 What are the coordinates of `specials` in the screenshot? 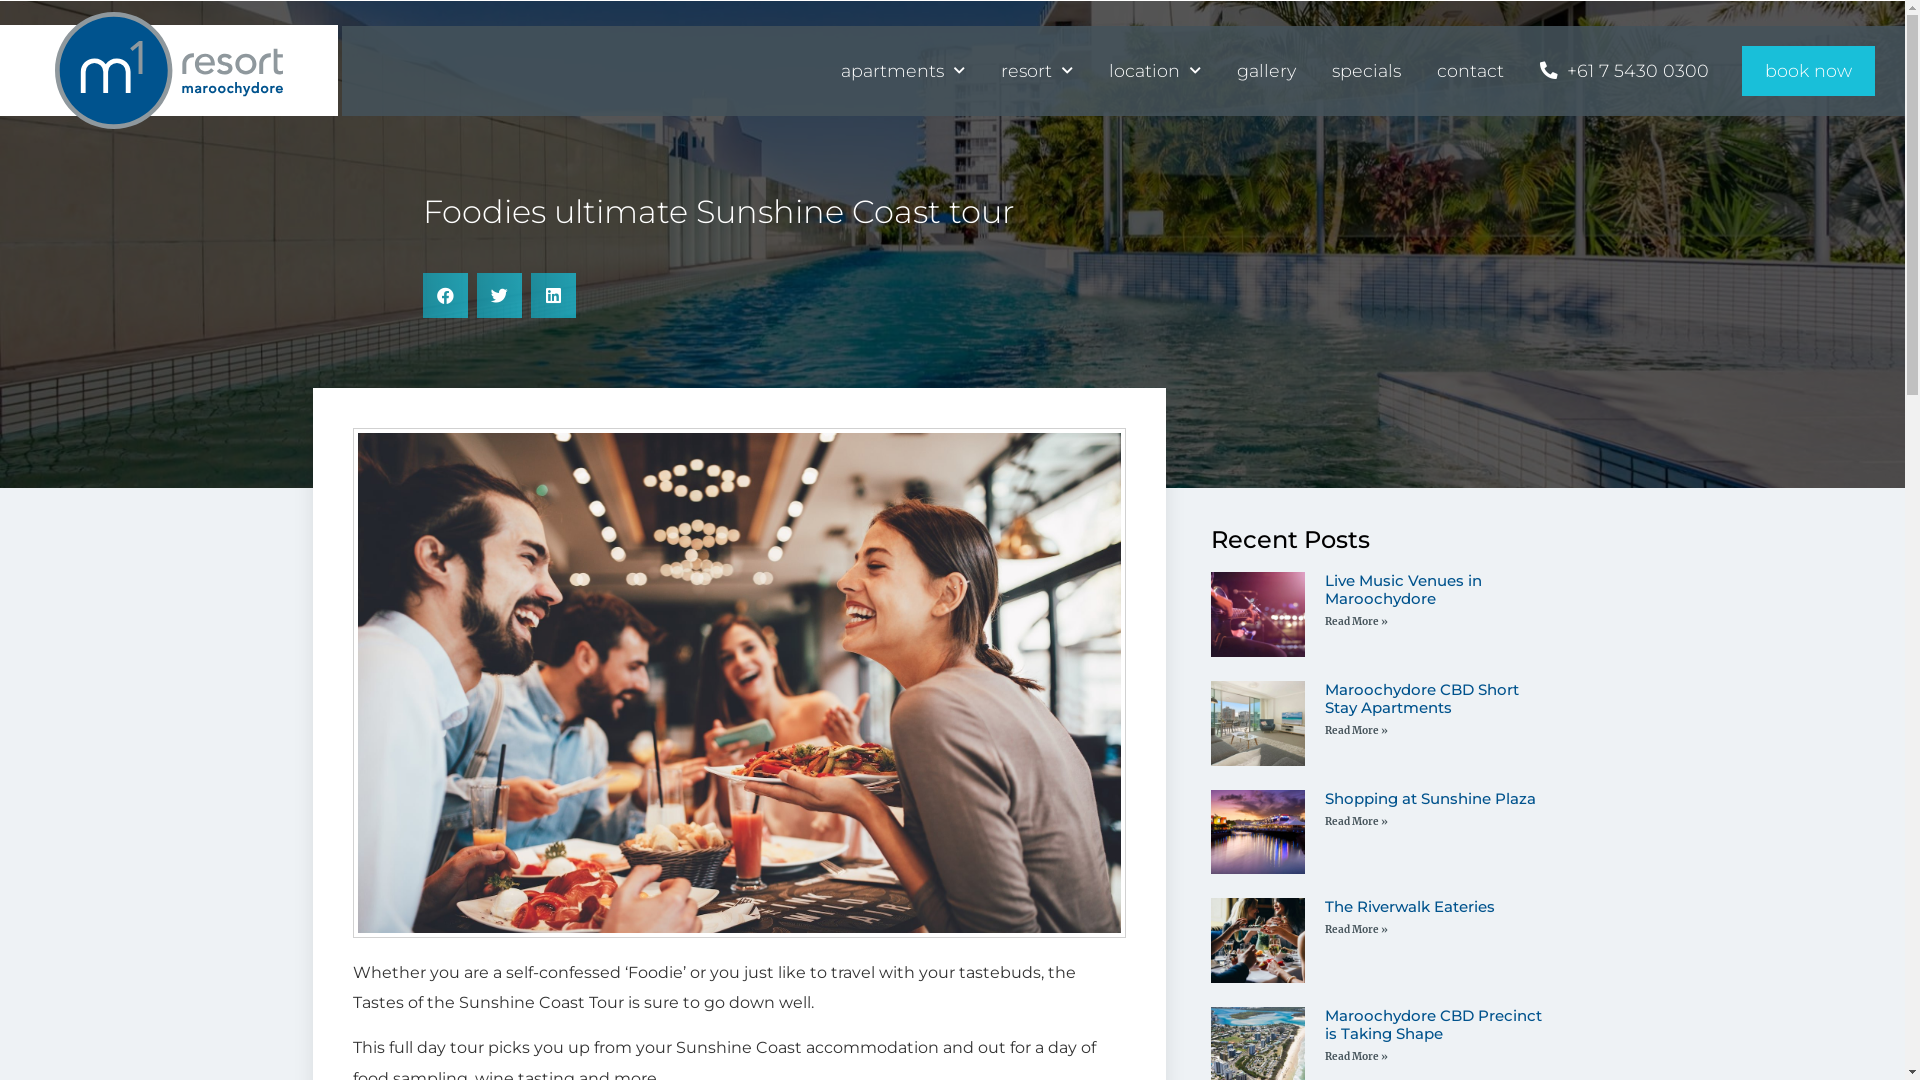 It's located at (1366, 71).